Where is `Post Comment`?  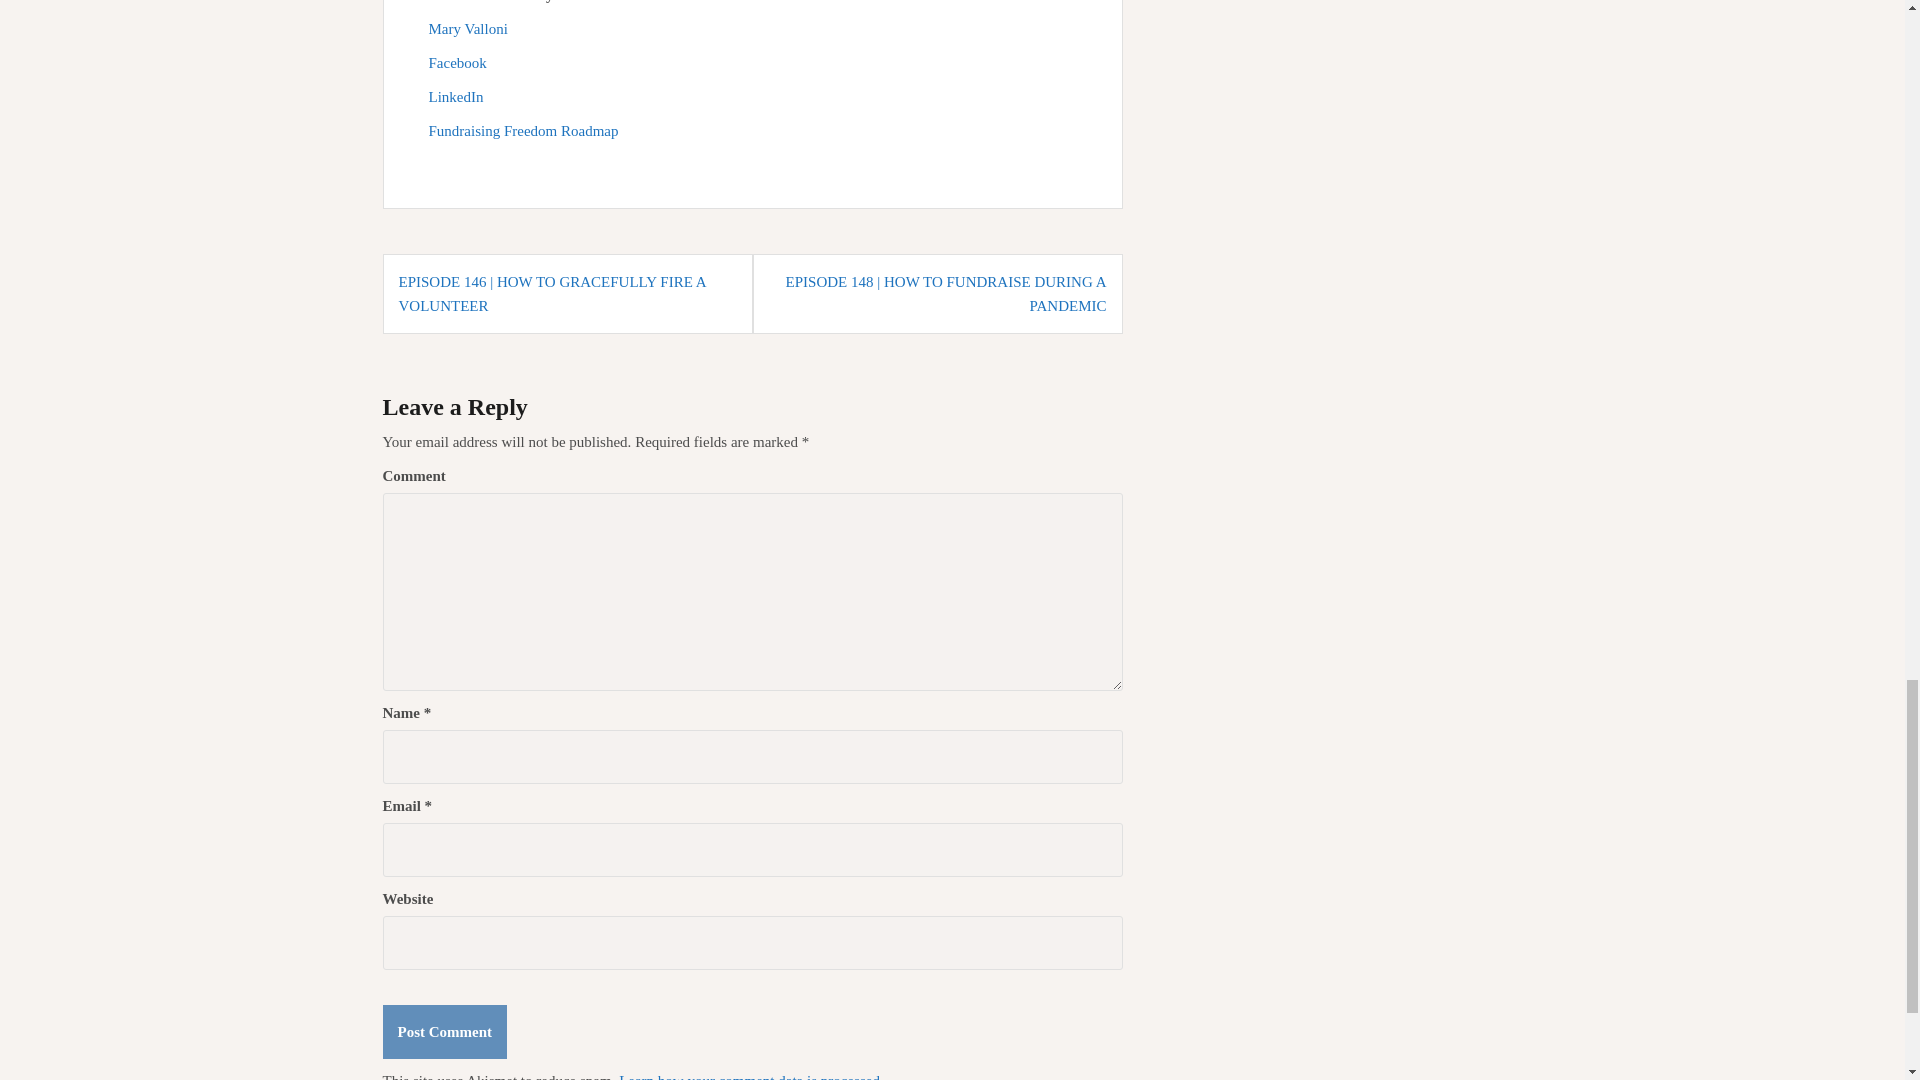 Post Comment is located at coordinates (444, 1032).